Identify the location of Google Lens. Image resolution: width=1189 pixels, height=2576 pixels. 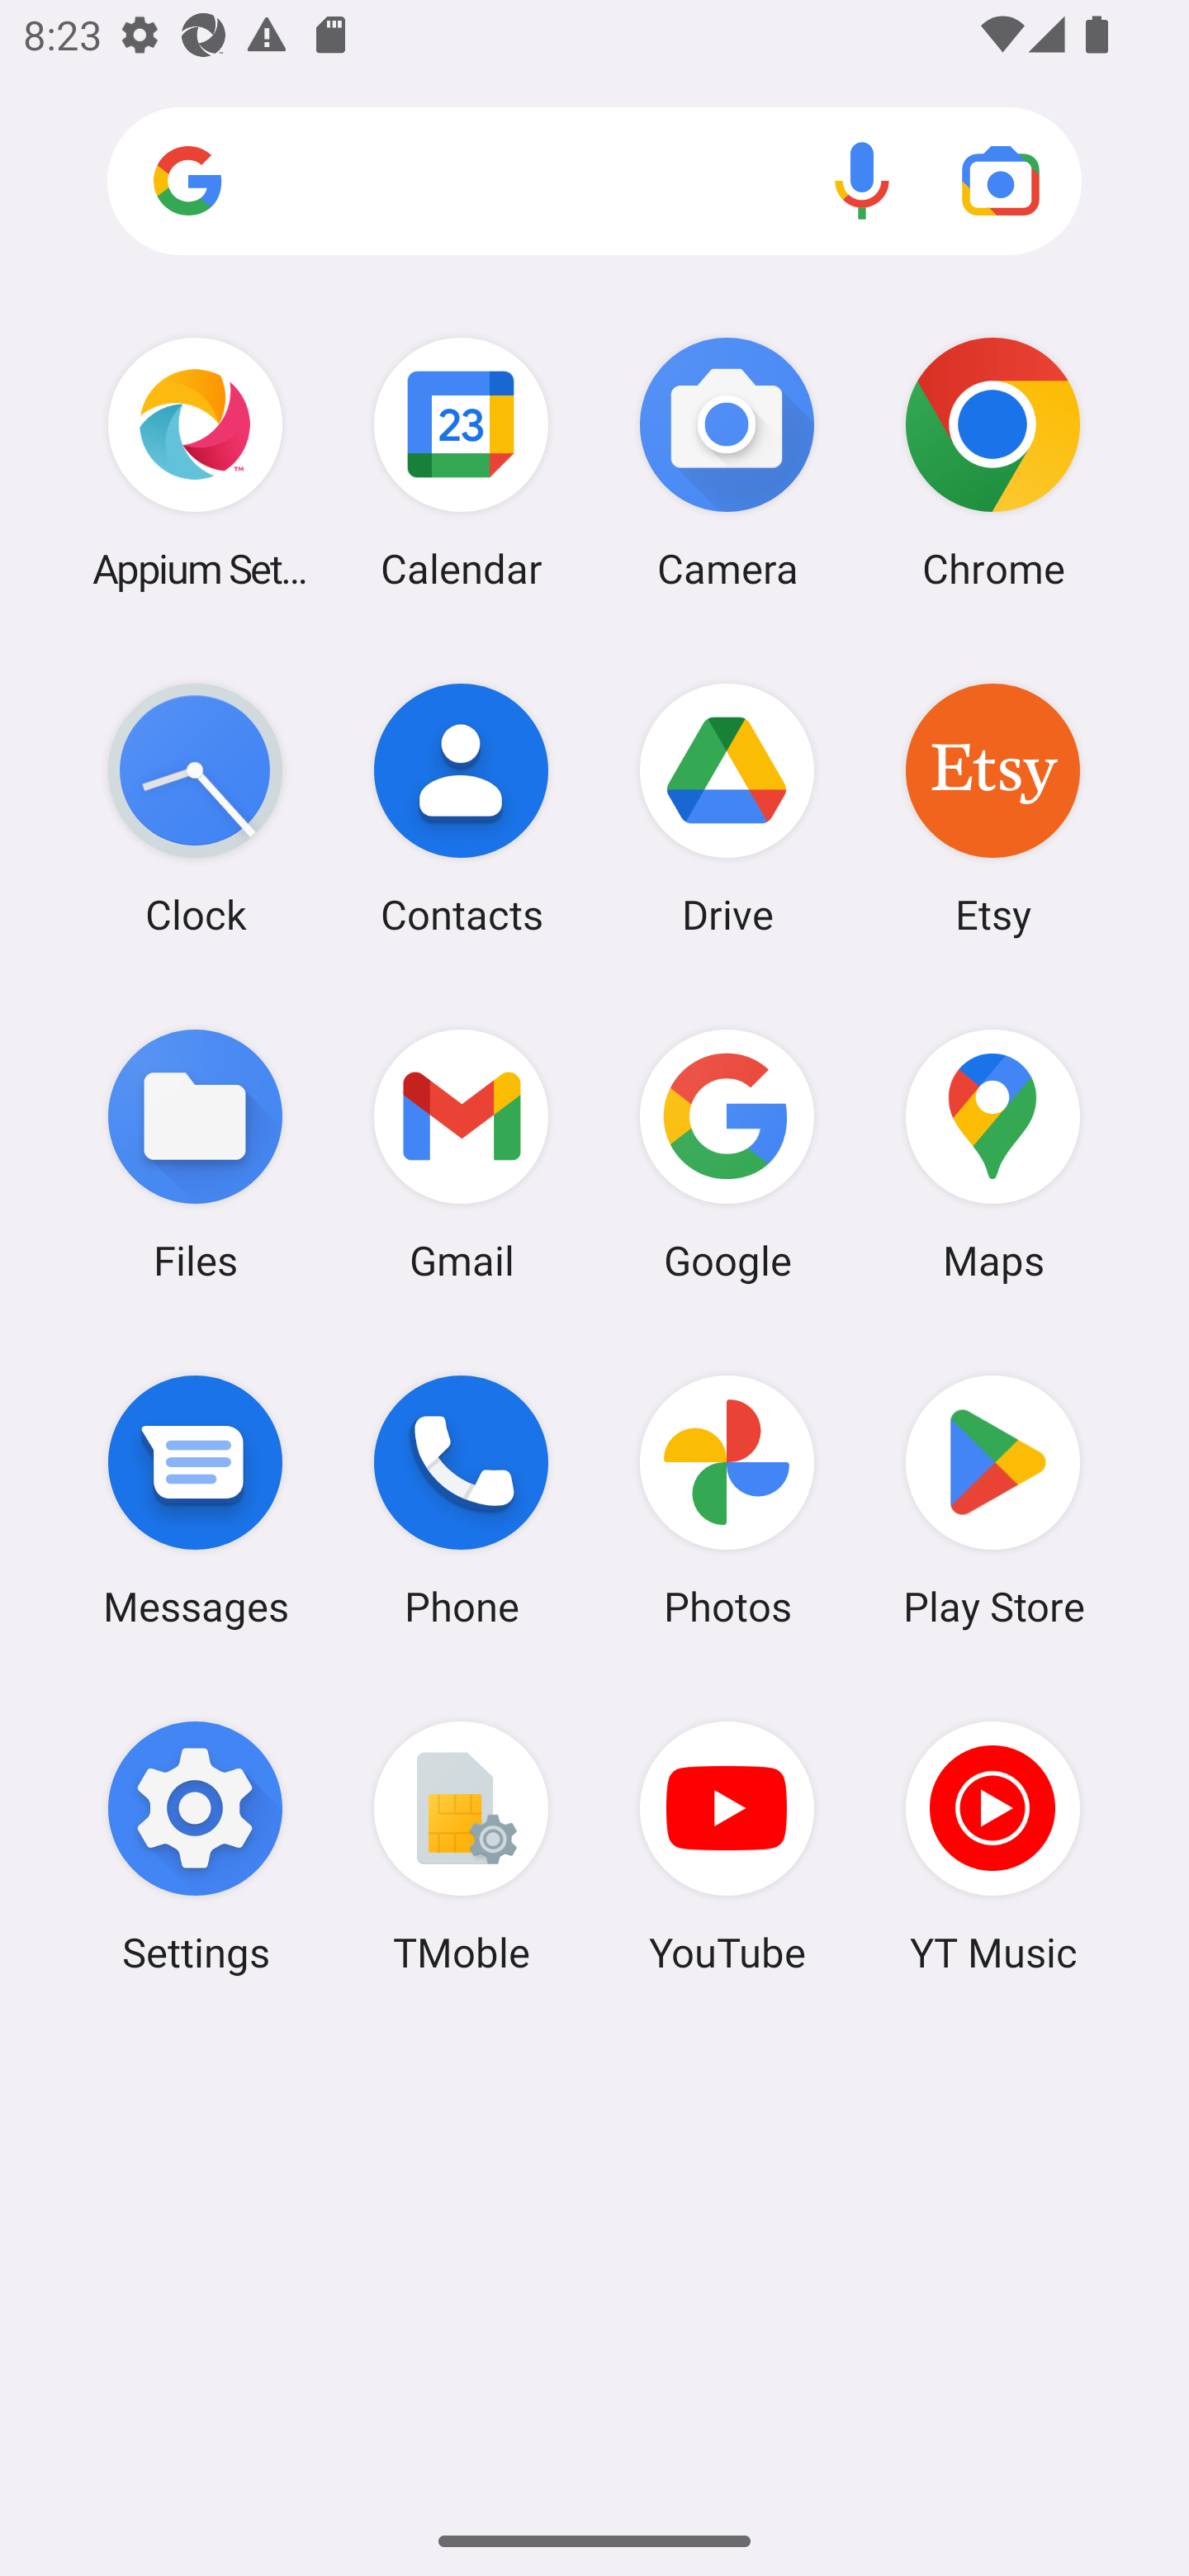
(1001, 180).